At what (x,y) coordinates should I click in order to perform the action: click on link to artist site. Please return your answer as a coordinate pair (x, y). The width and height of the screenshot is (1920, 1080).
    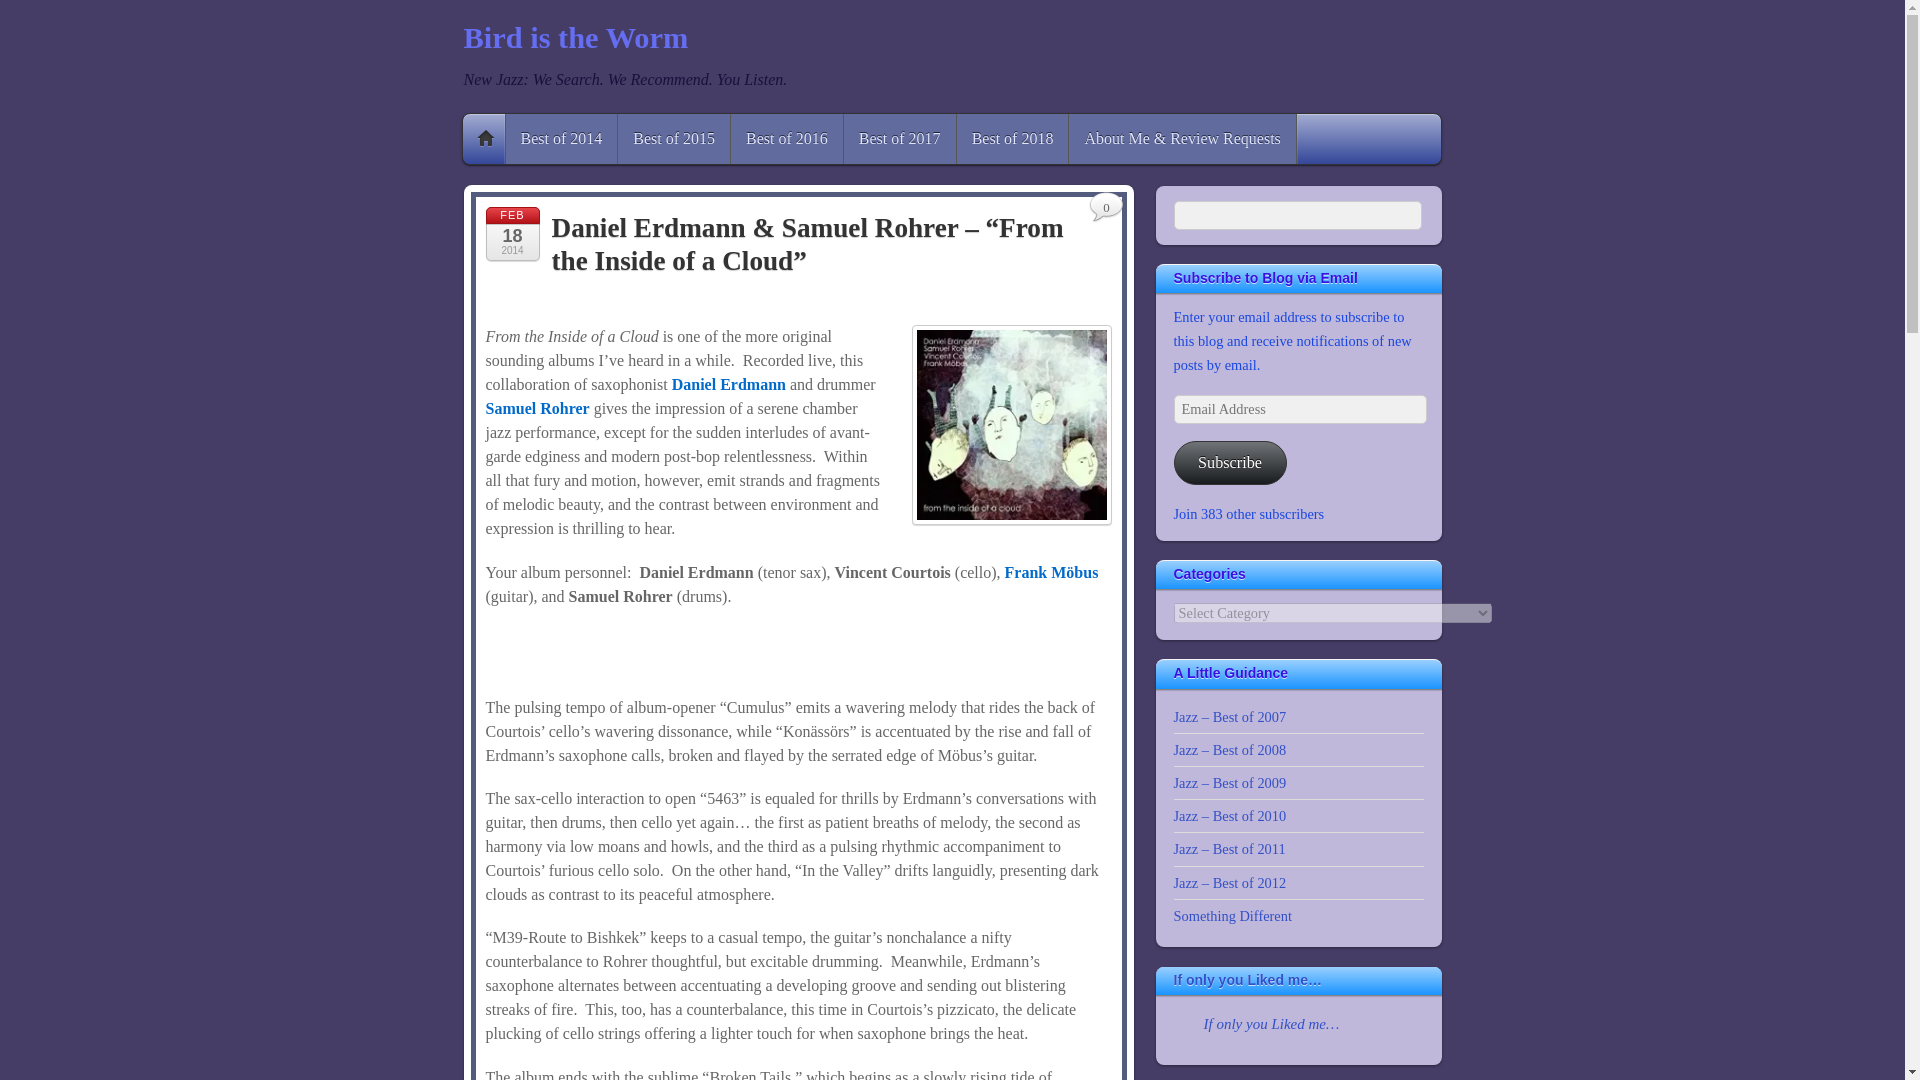
    Looking at the image, I should click on (537, 408).